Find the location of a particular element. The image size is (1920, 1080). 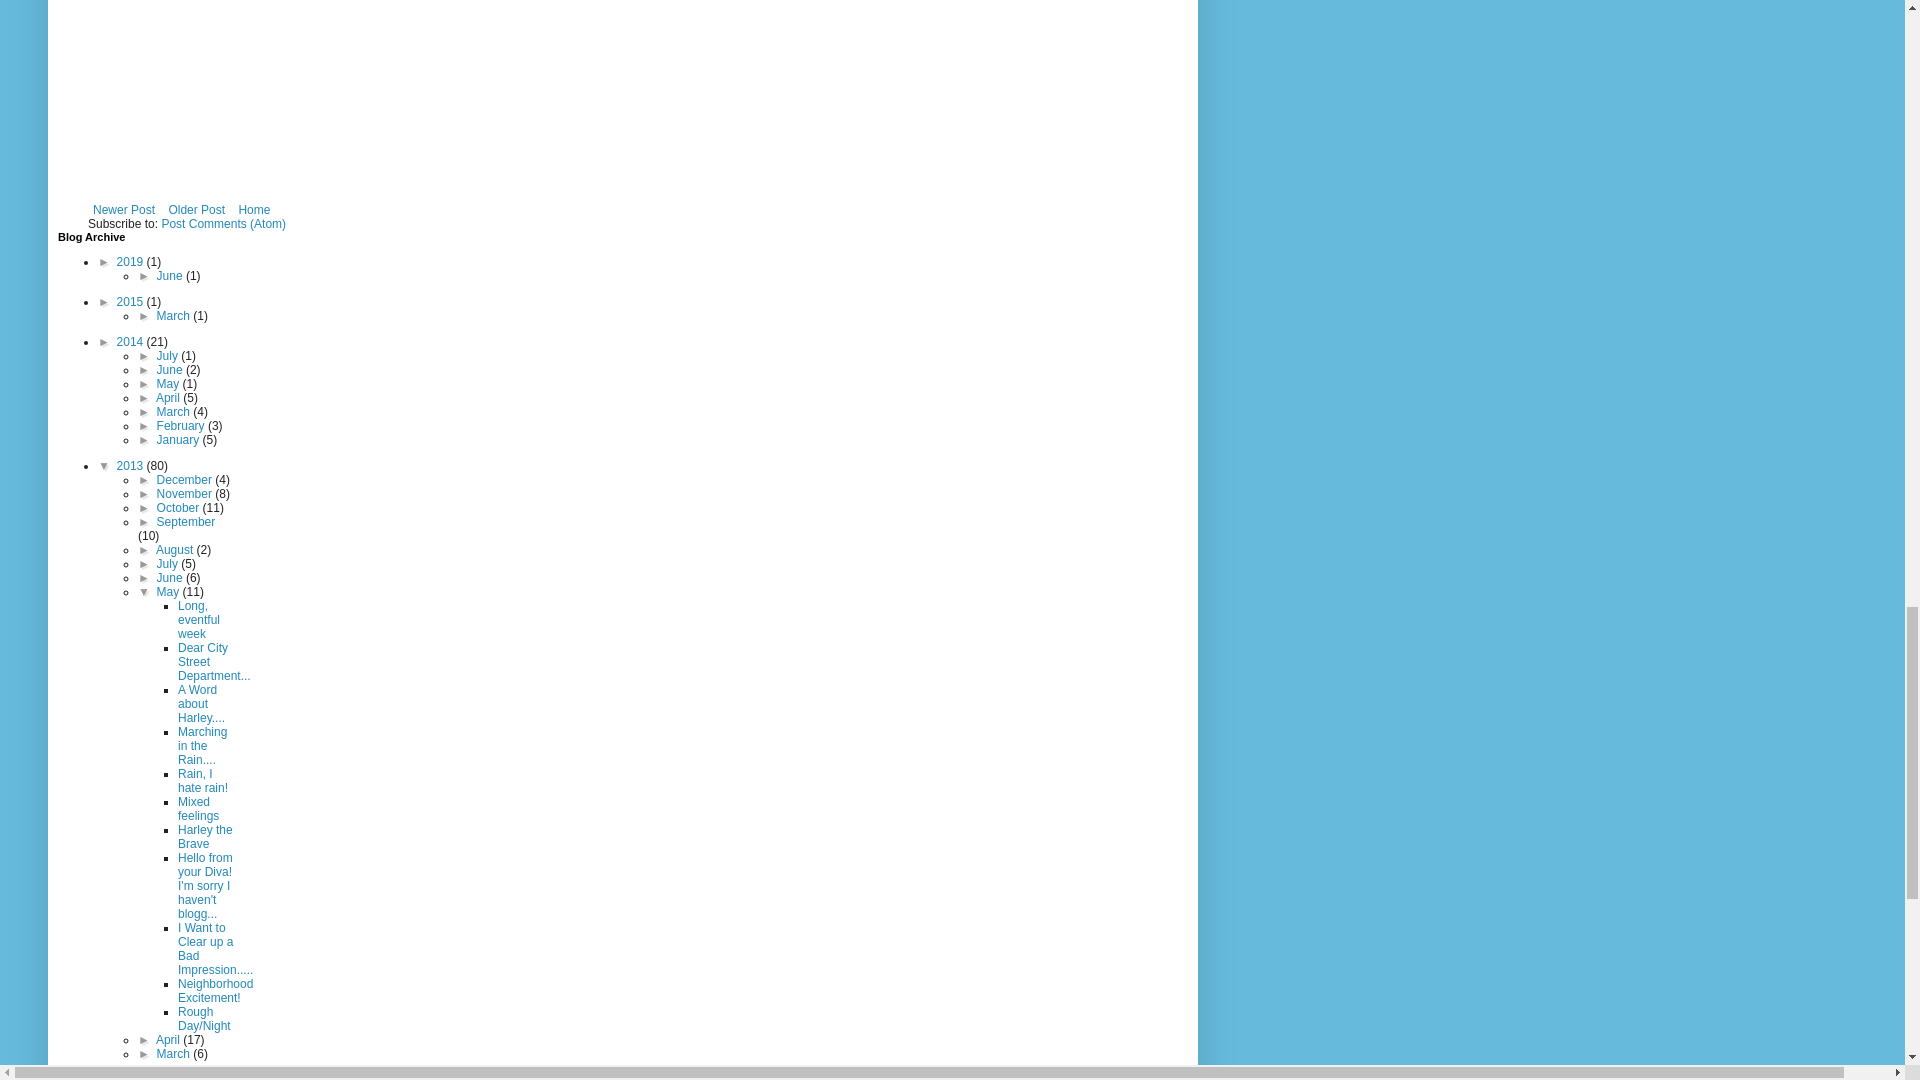

July is located at coordinates (170, 355).